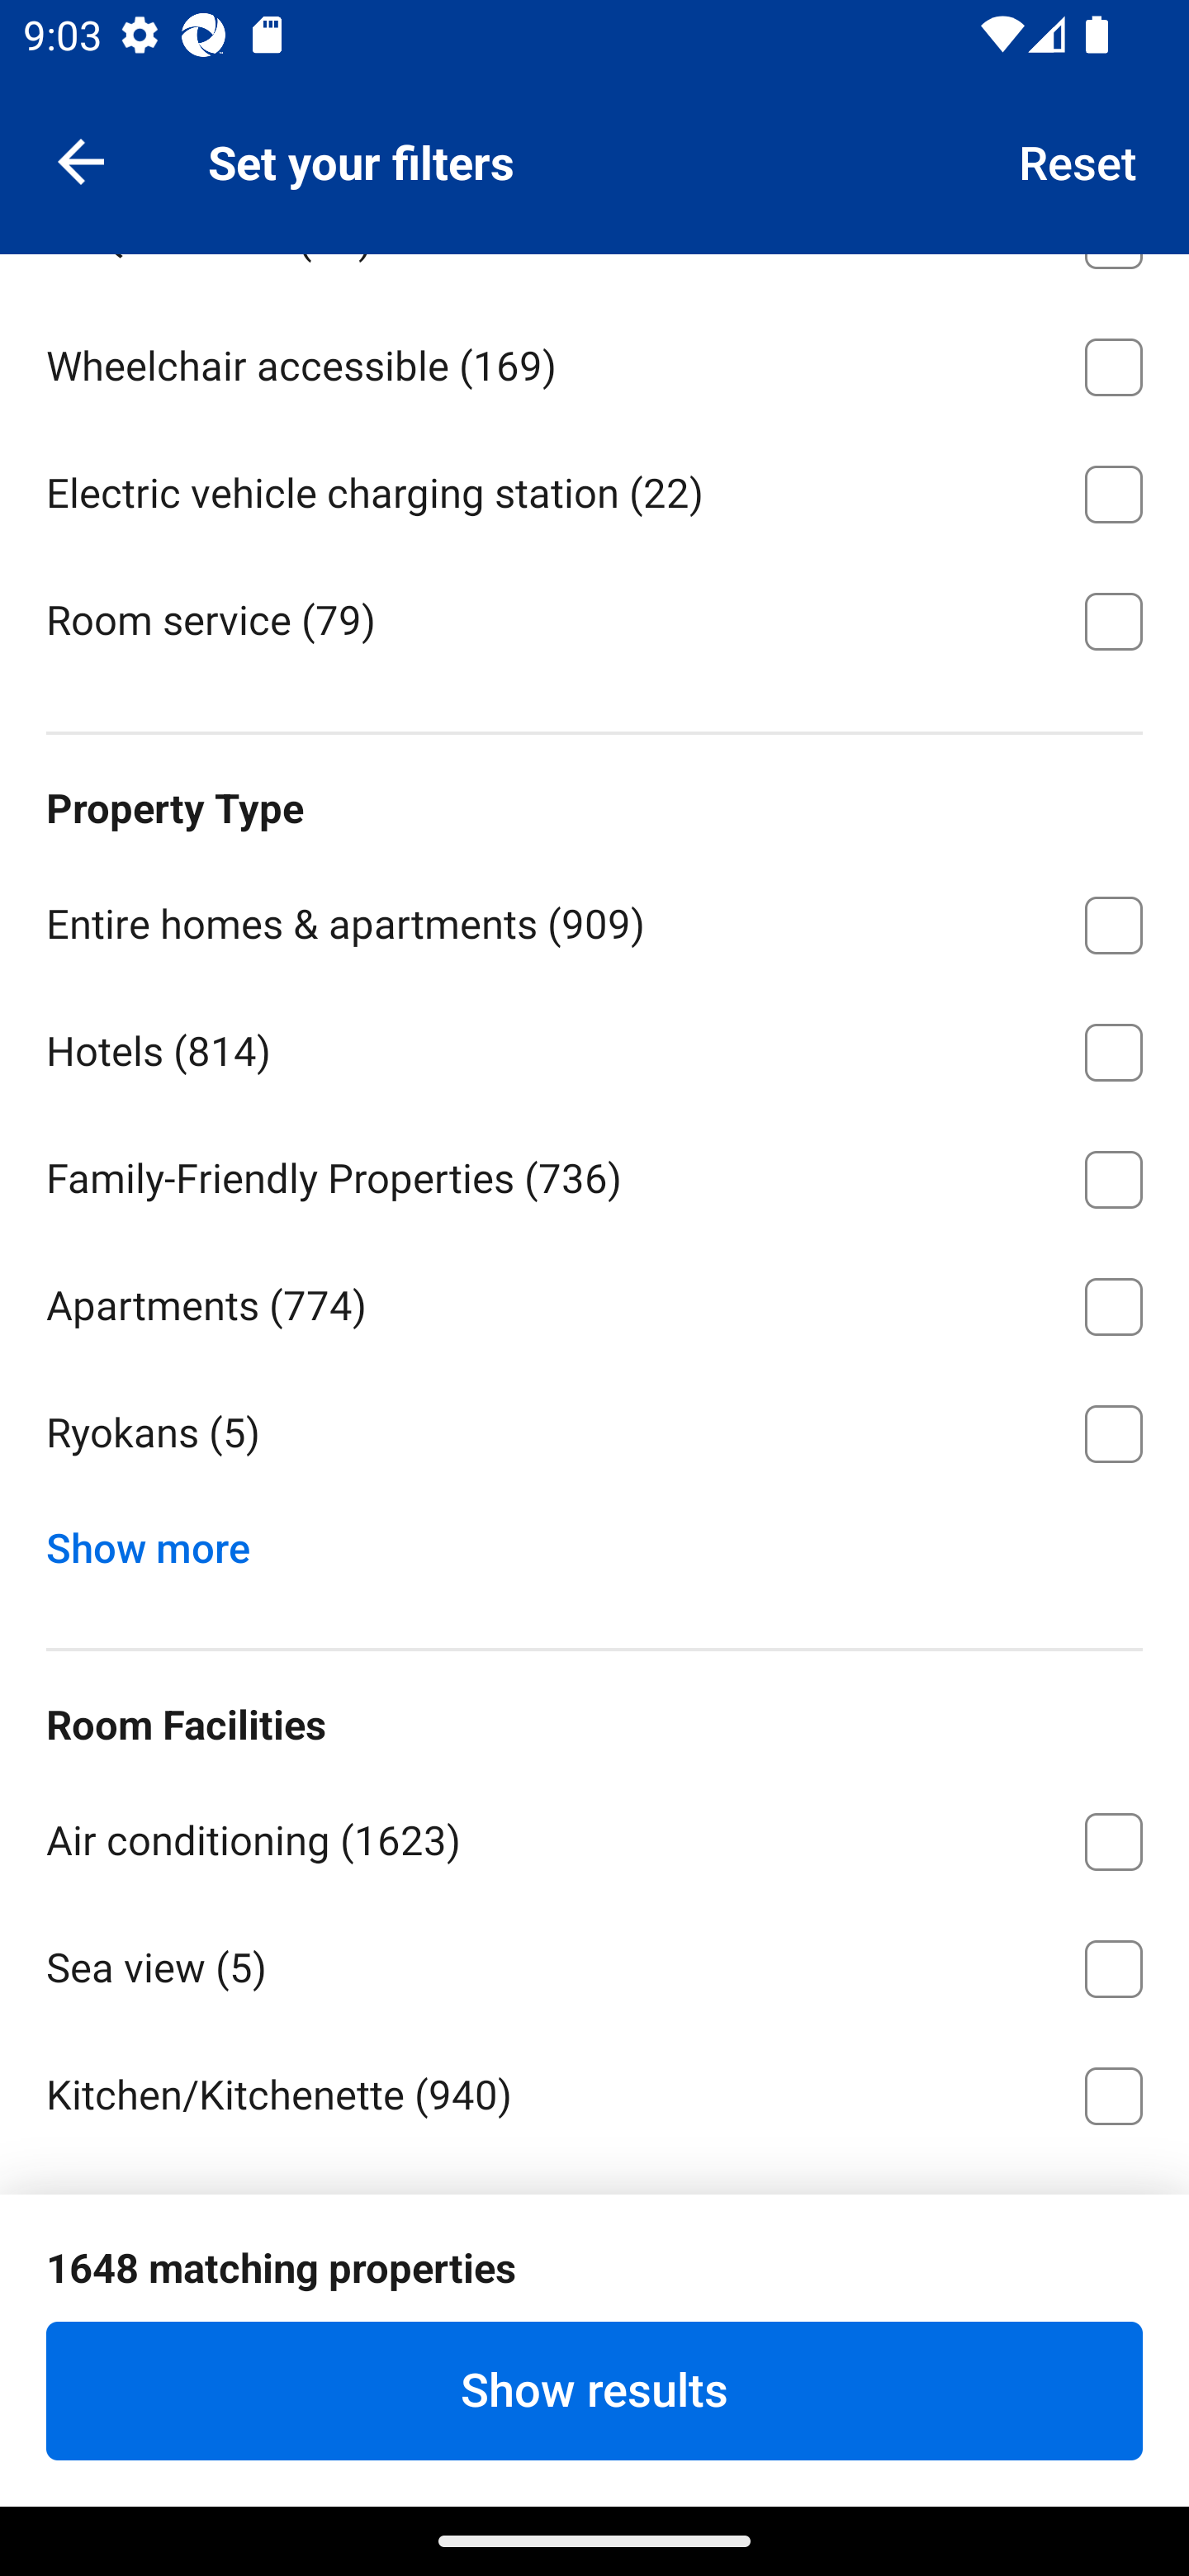 The height and width of the screenshot is (2576, 1189). Describe the element at coordinates (594, 1047) in the screenshot. I see `Hotels ⁦(814)` at that location.